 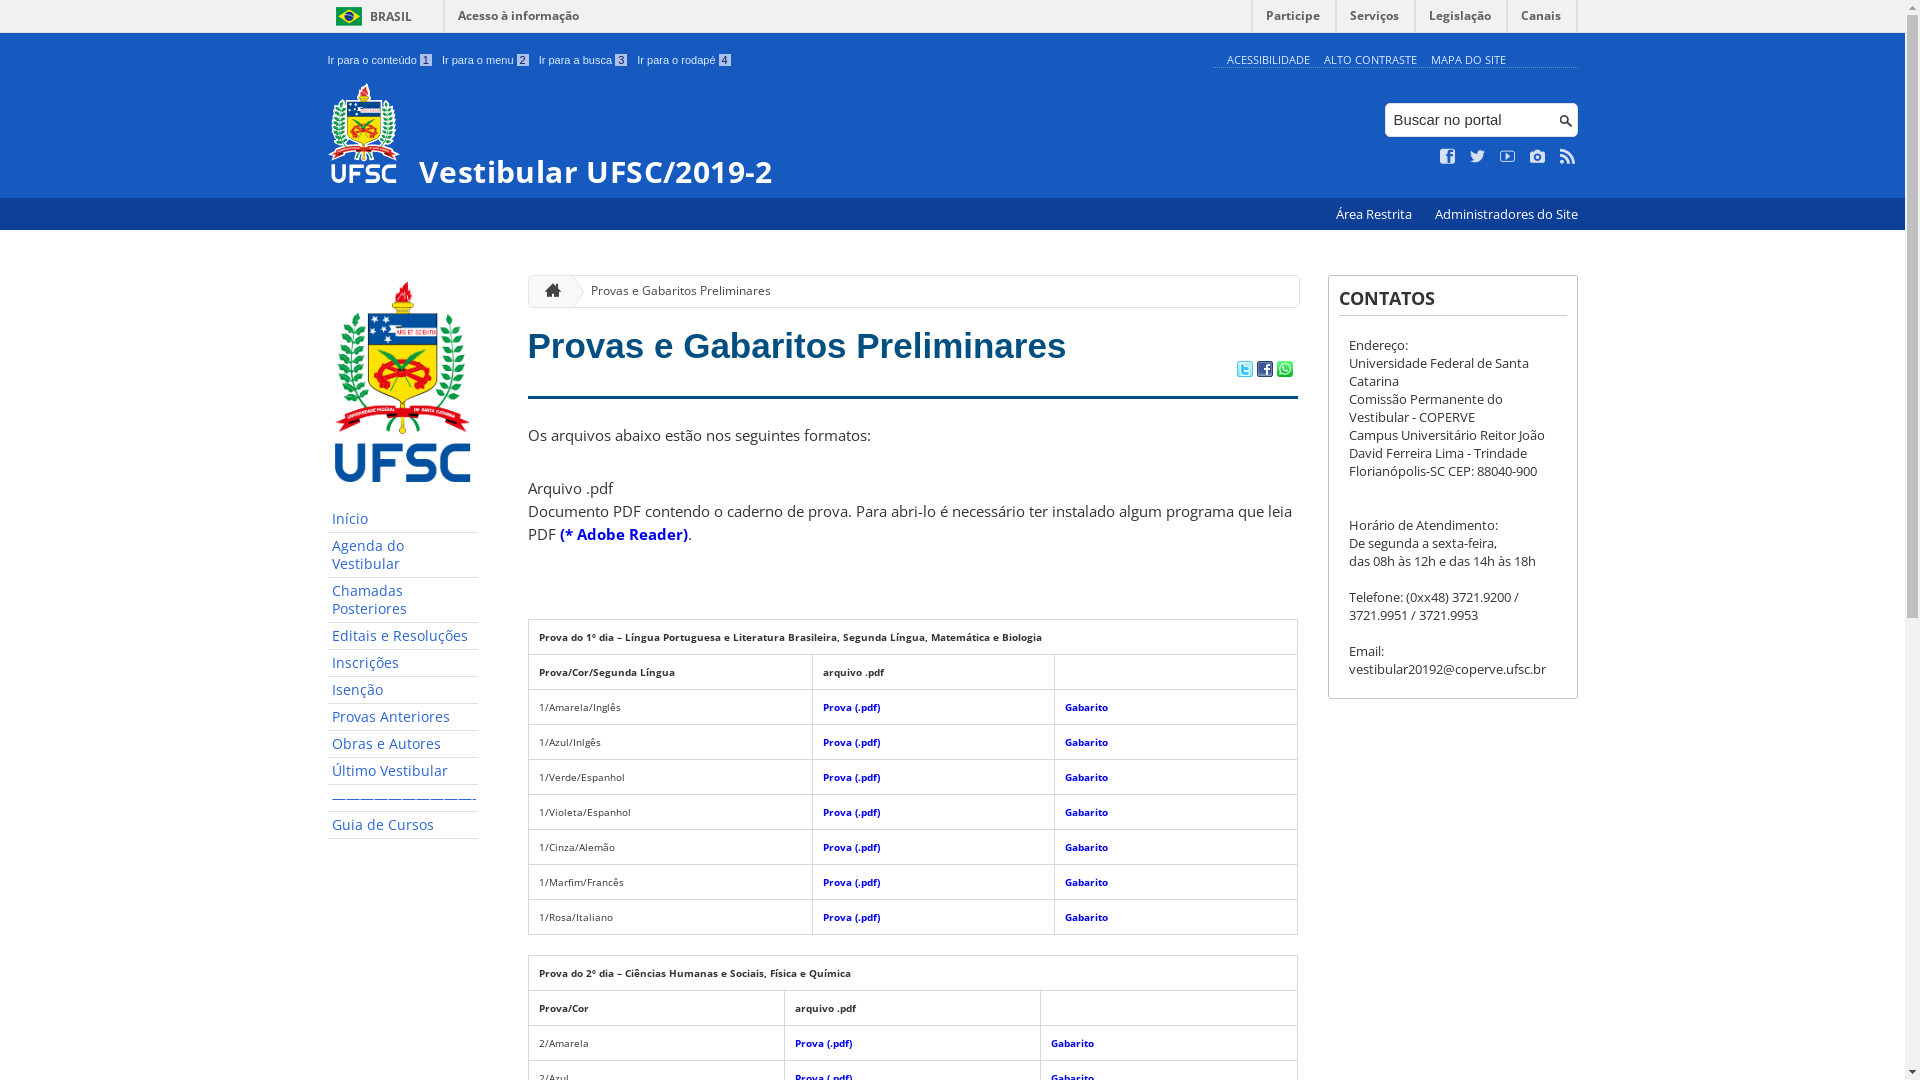 What do you see at coordinates (1086, 847) in the screenshot?
I see `Gabarito` at bounding box center [1086, 847].